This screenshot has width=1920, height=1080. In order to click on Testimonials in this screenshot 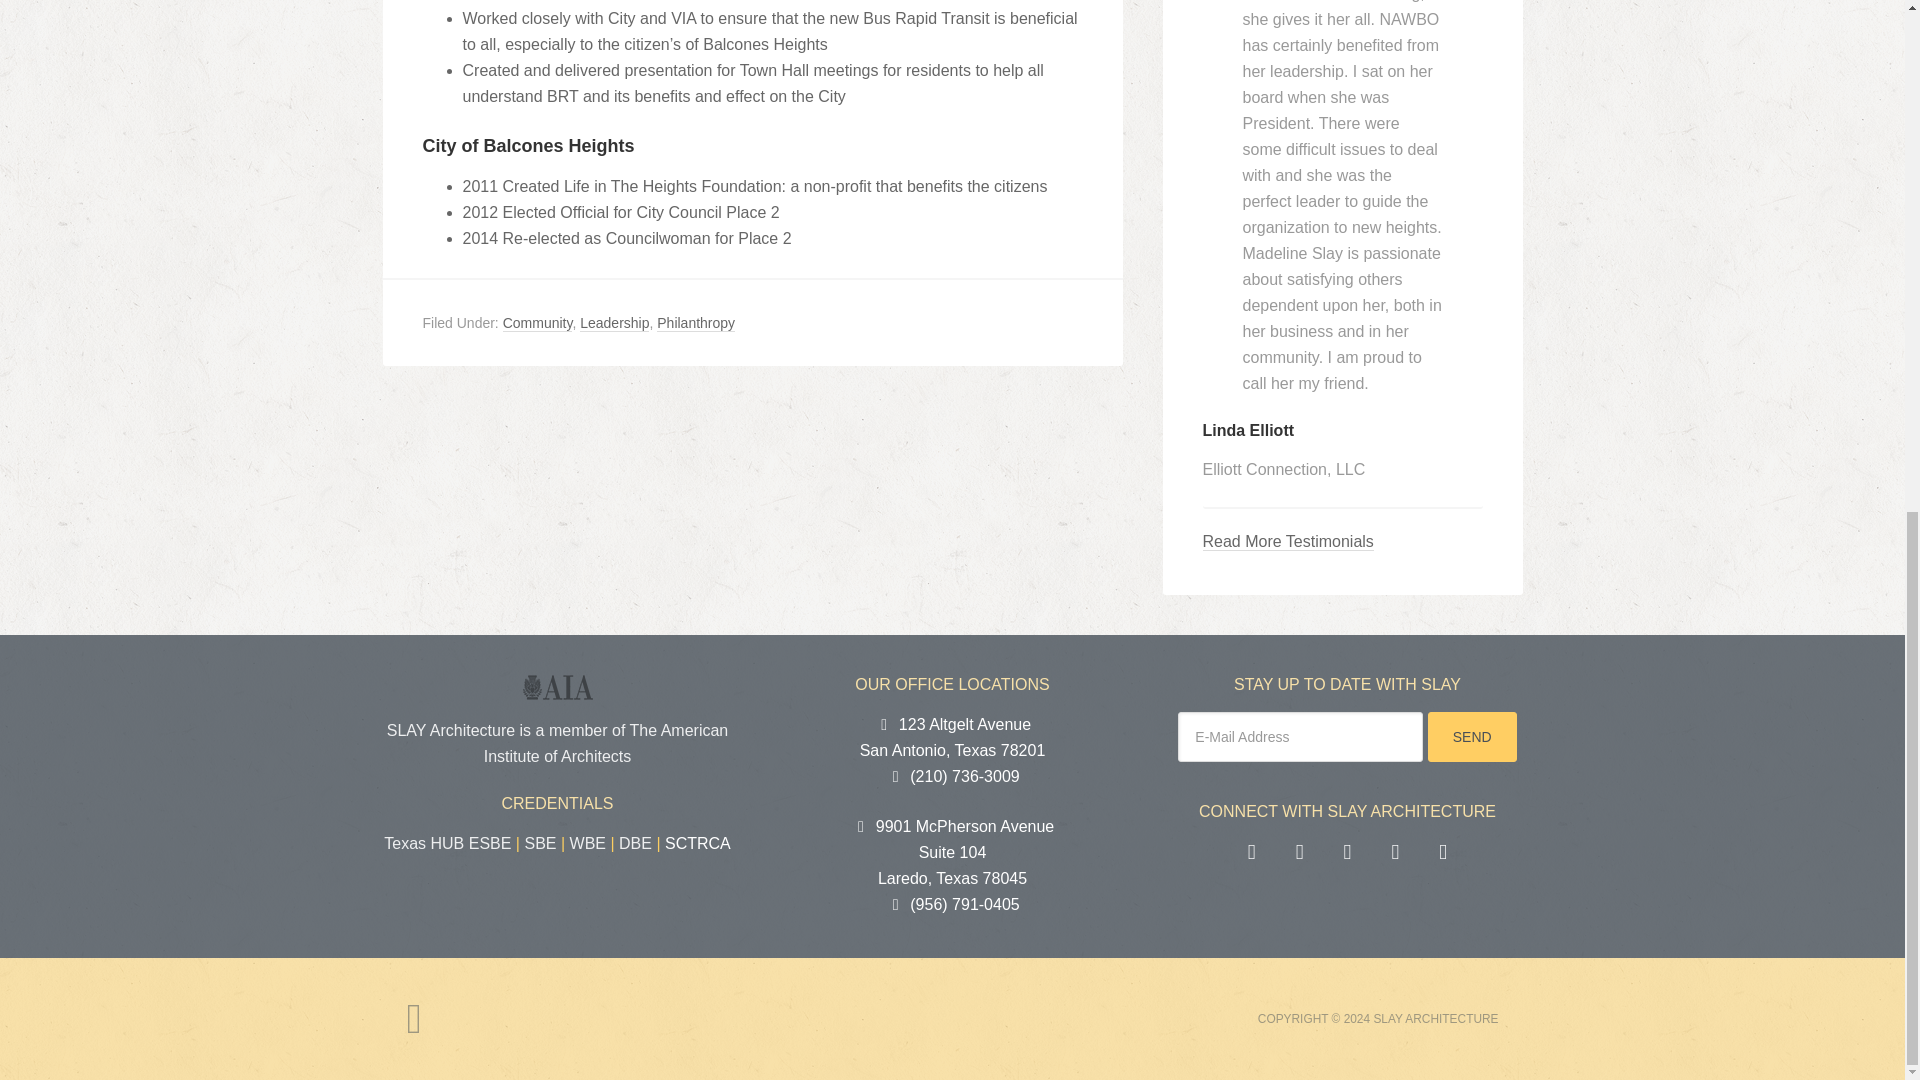, I will do `click(953, 738)`.